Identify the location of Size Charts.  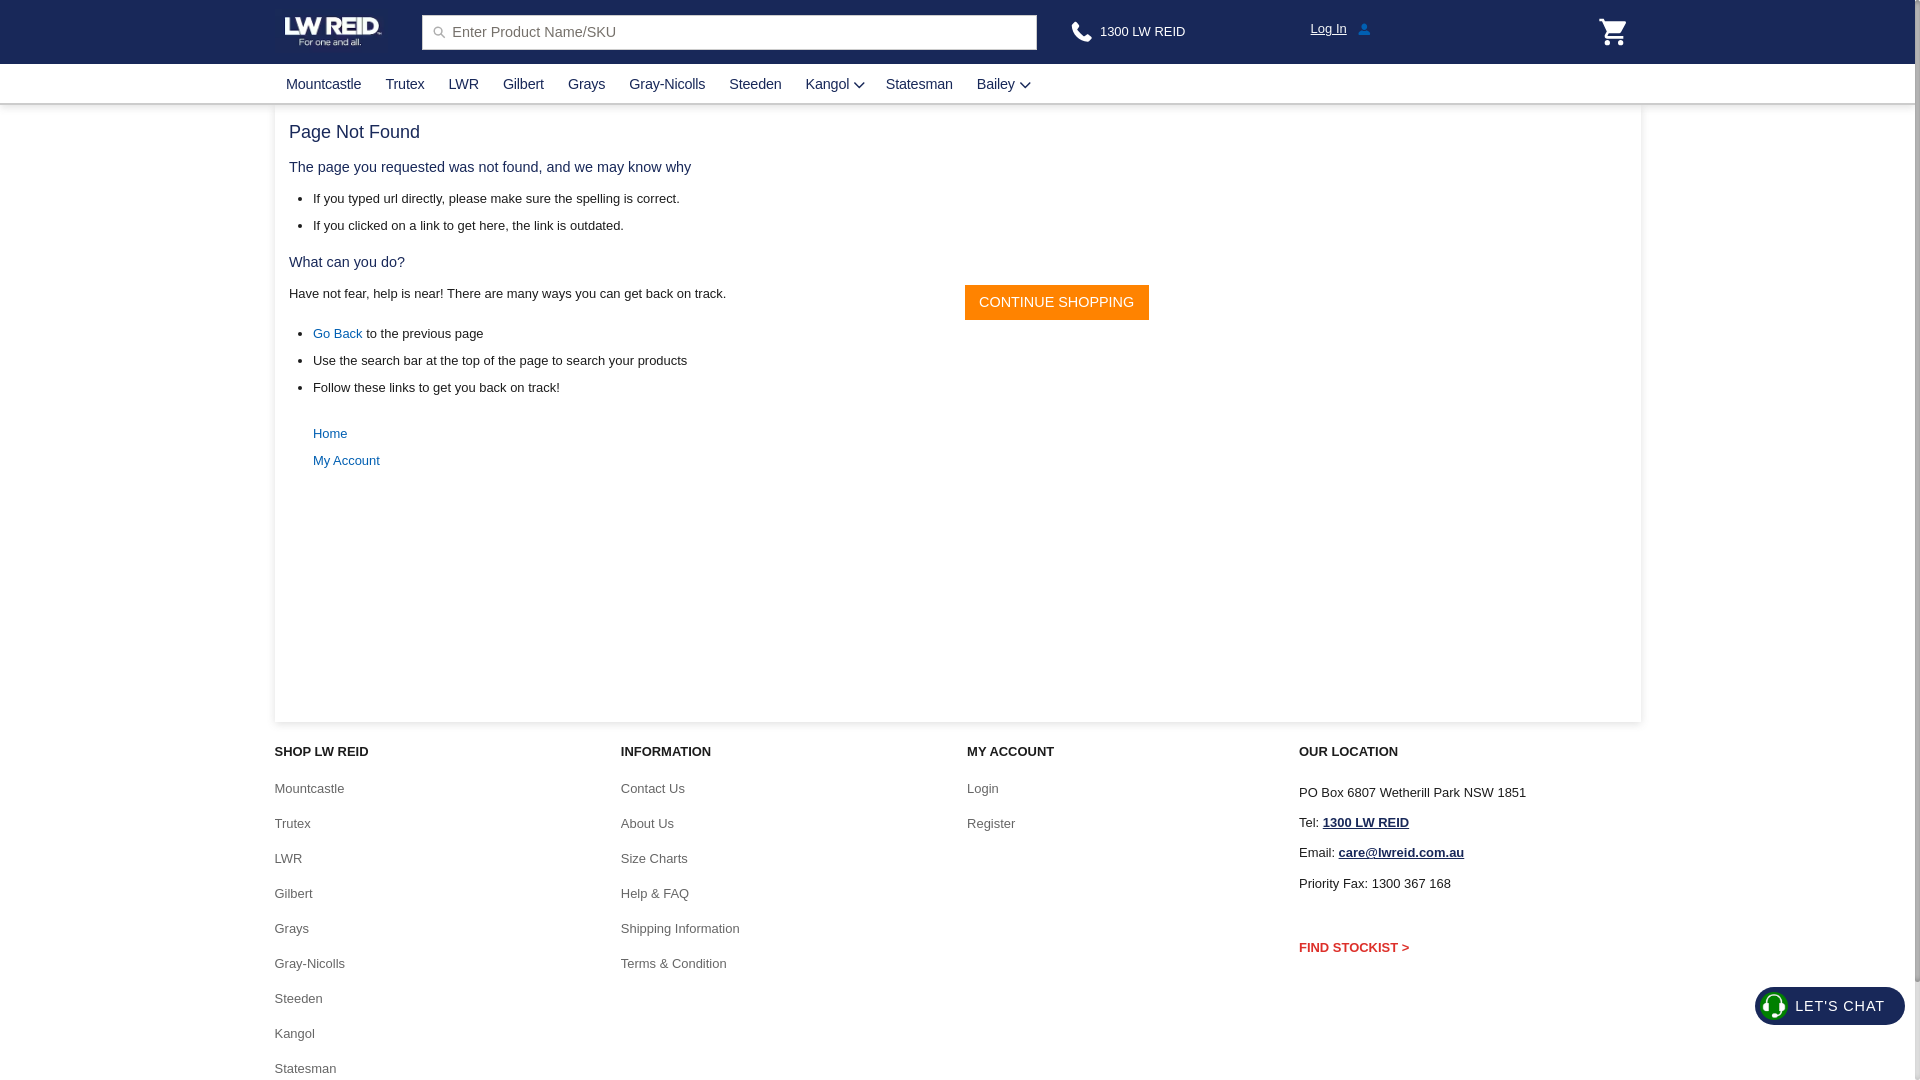
(654, 858).